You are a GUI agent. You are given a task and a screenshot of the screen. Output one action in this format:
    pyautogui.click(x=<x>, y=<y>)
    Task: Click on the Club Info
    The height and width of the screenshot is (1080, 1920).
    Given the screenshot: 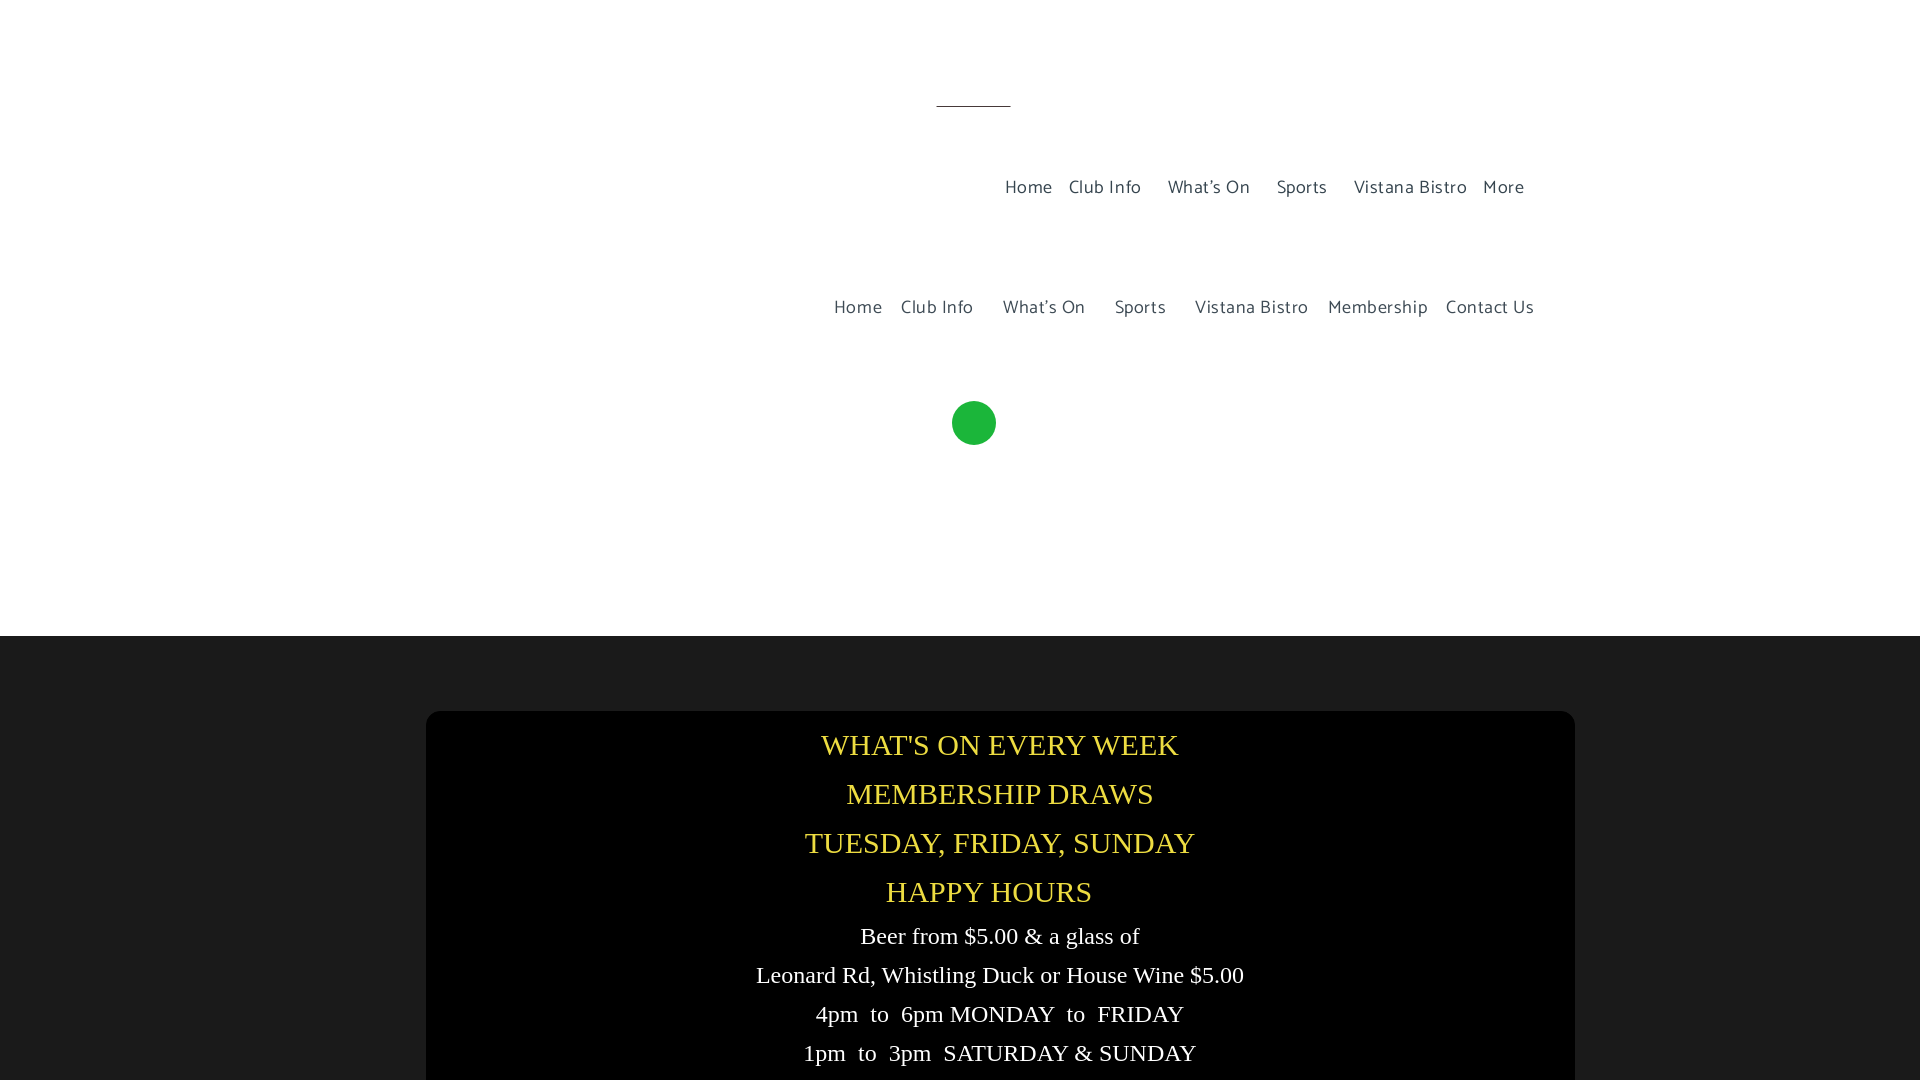 What is the action you would take?
    pyautogui.click(x=932, y=308)
    